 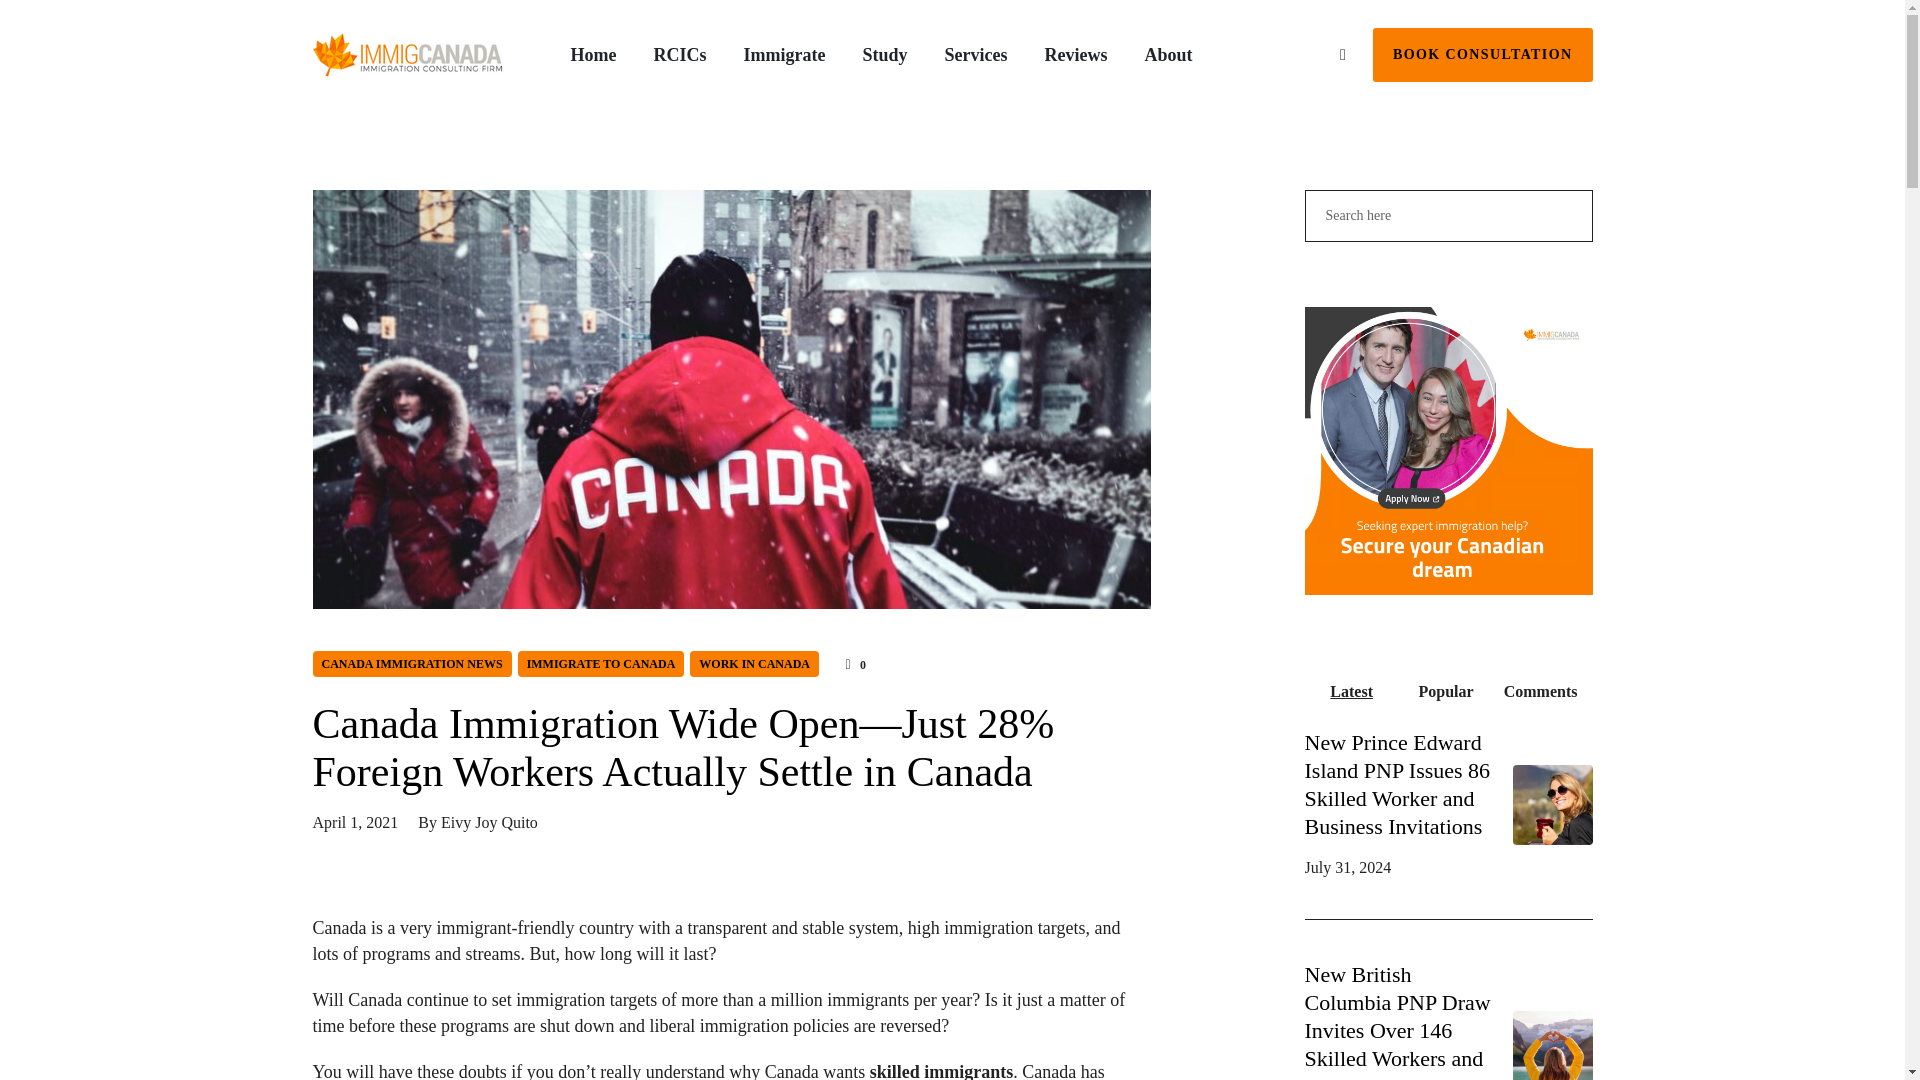 I want to click on Posts by Eivy Joy Quito, so click(x=489, y=822).